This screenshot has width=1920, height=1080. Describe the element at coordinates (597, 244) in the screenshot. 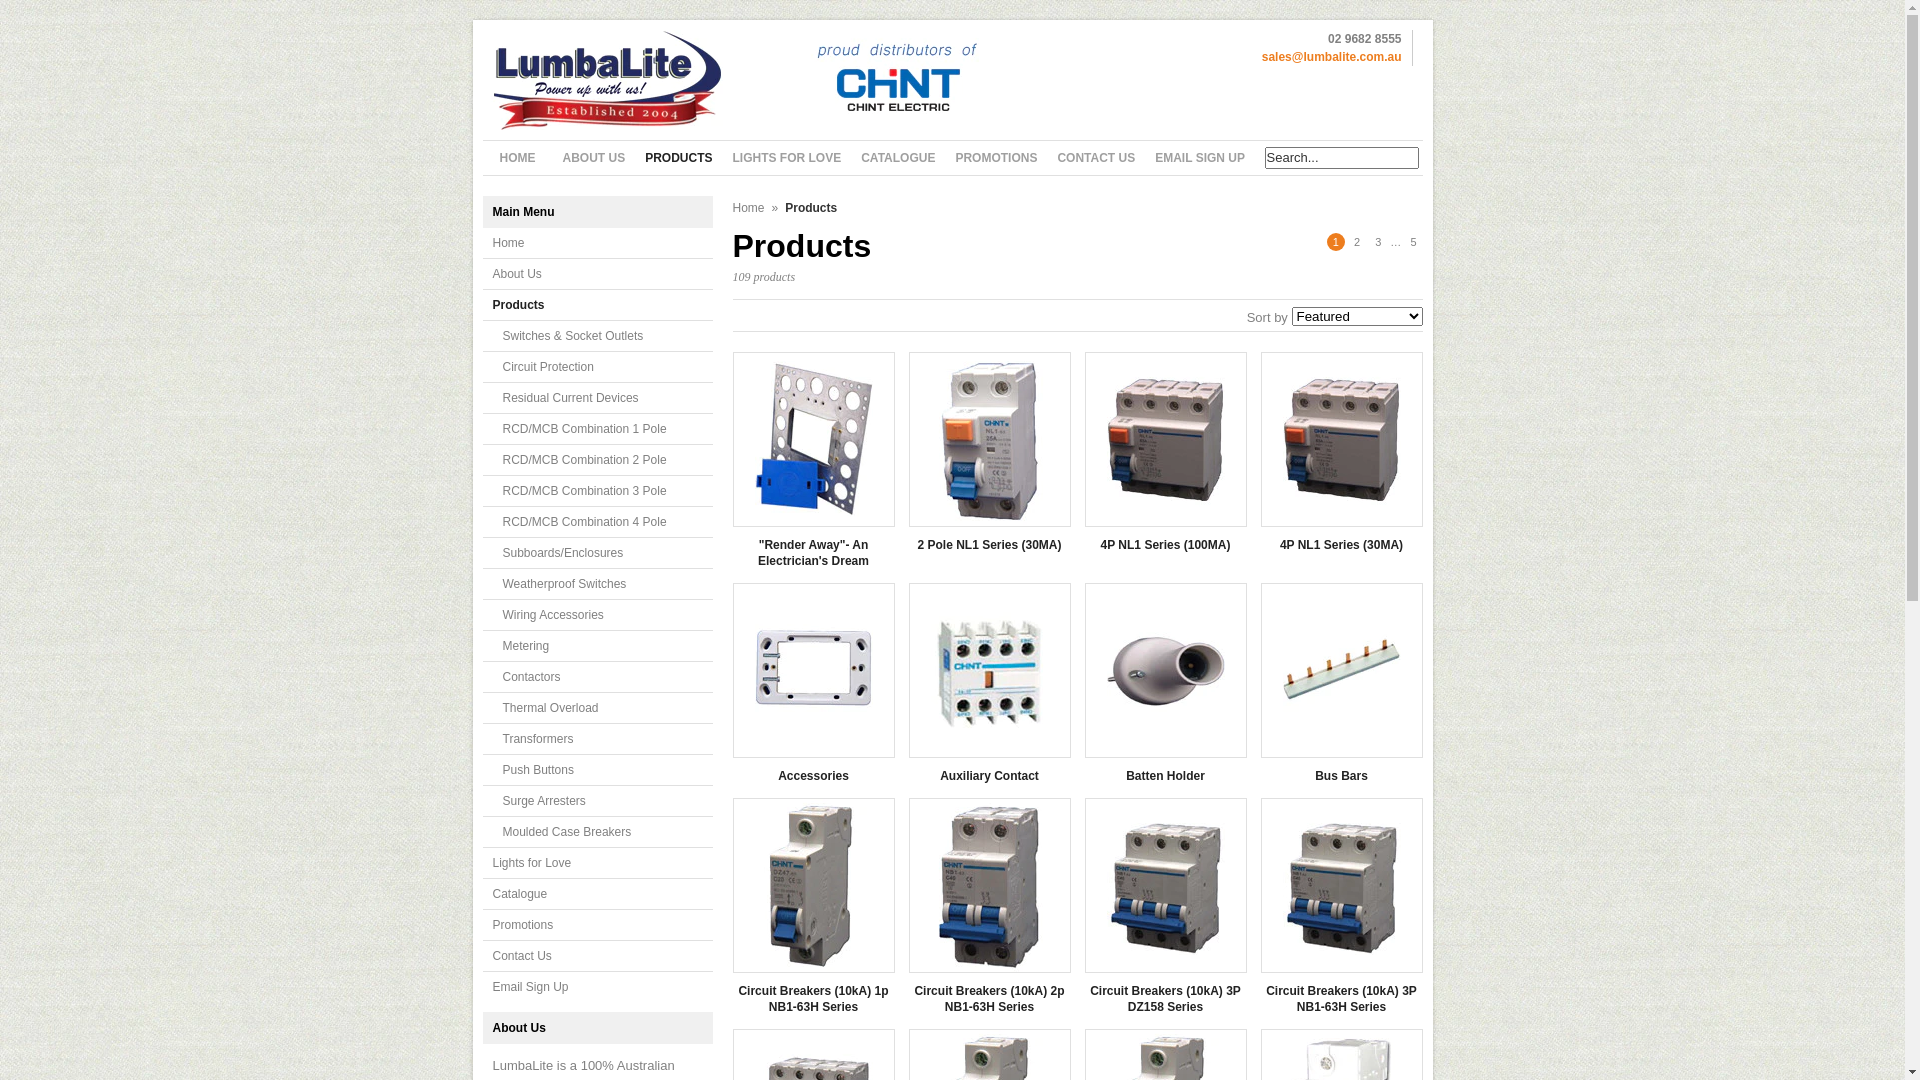

I see `Home` at that location.